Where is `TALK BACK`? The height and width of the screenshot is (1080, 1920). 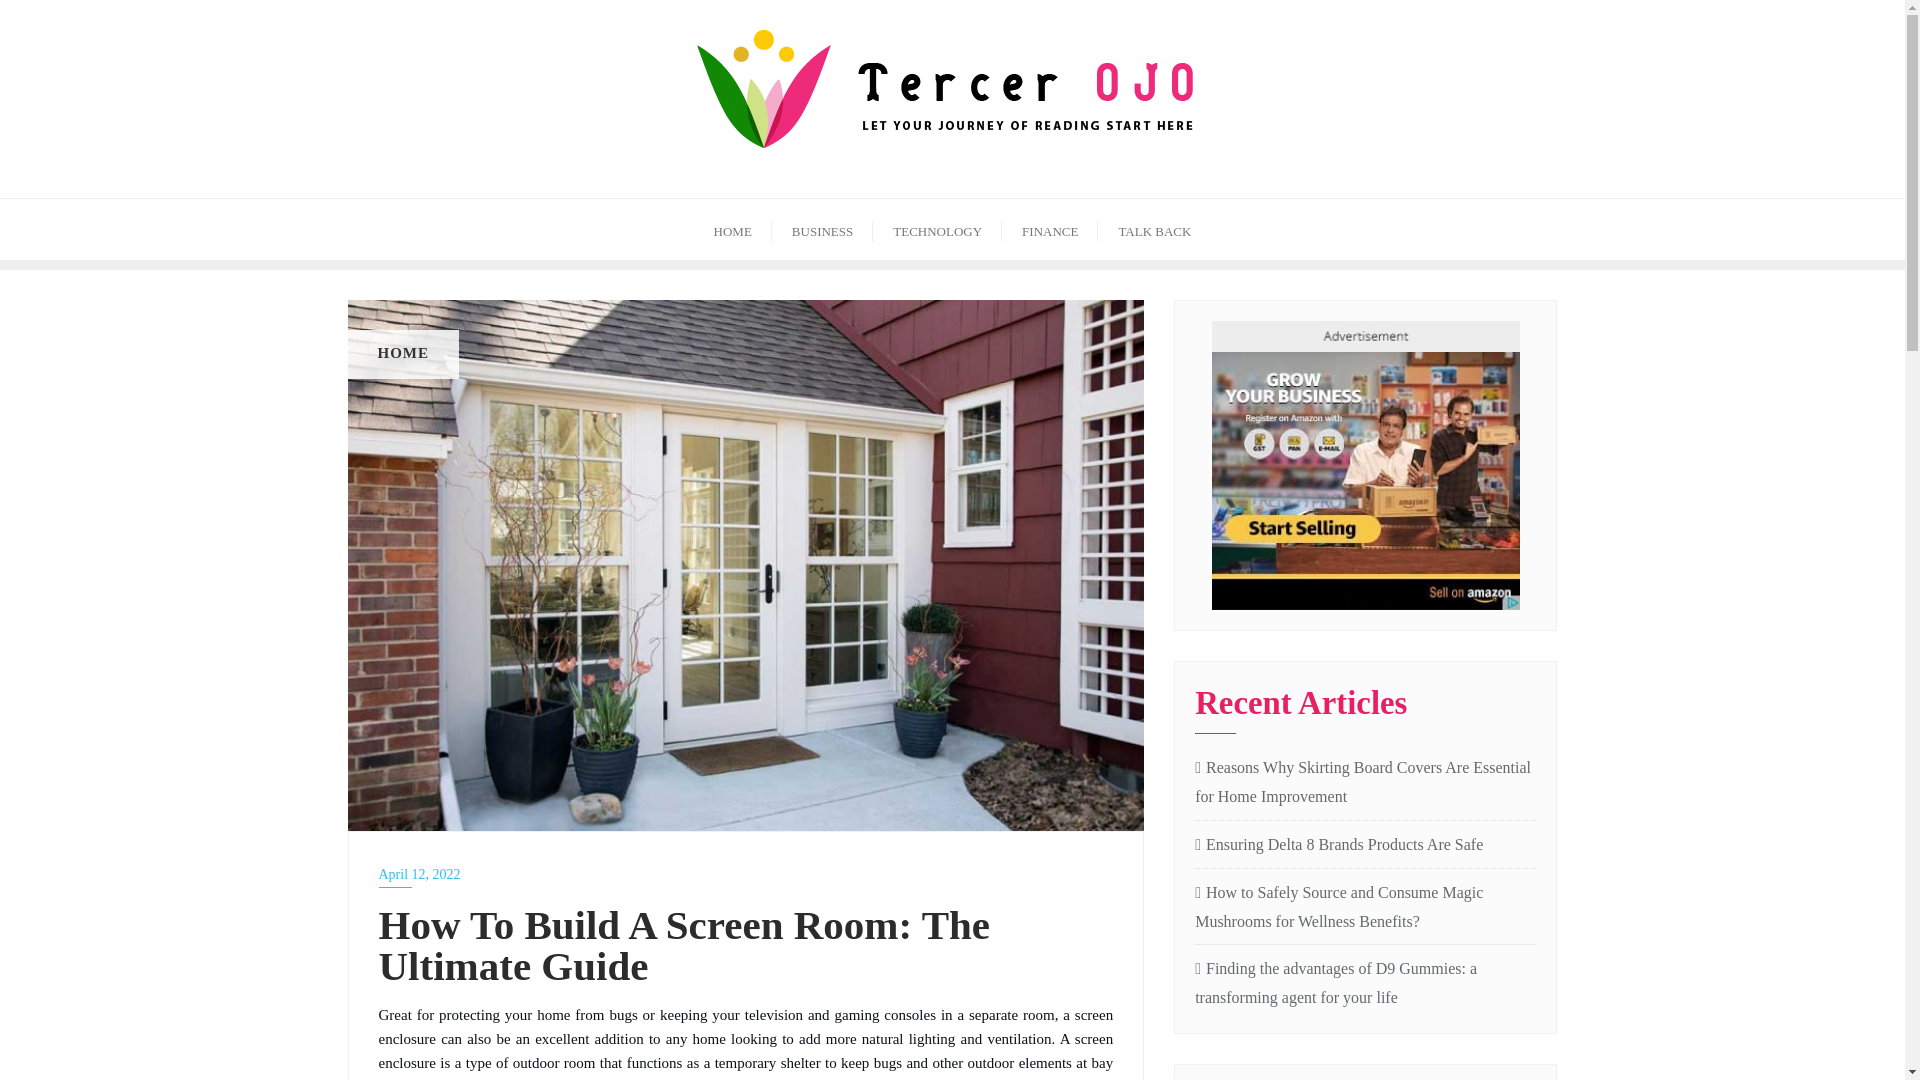 TALK BACK is located at coordinates (1154, 229).